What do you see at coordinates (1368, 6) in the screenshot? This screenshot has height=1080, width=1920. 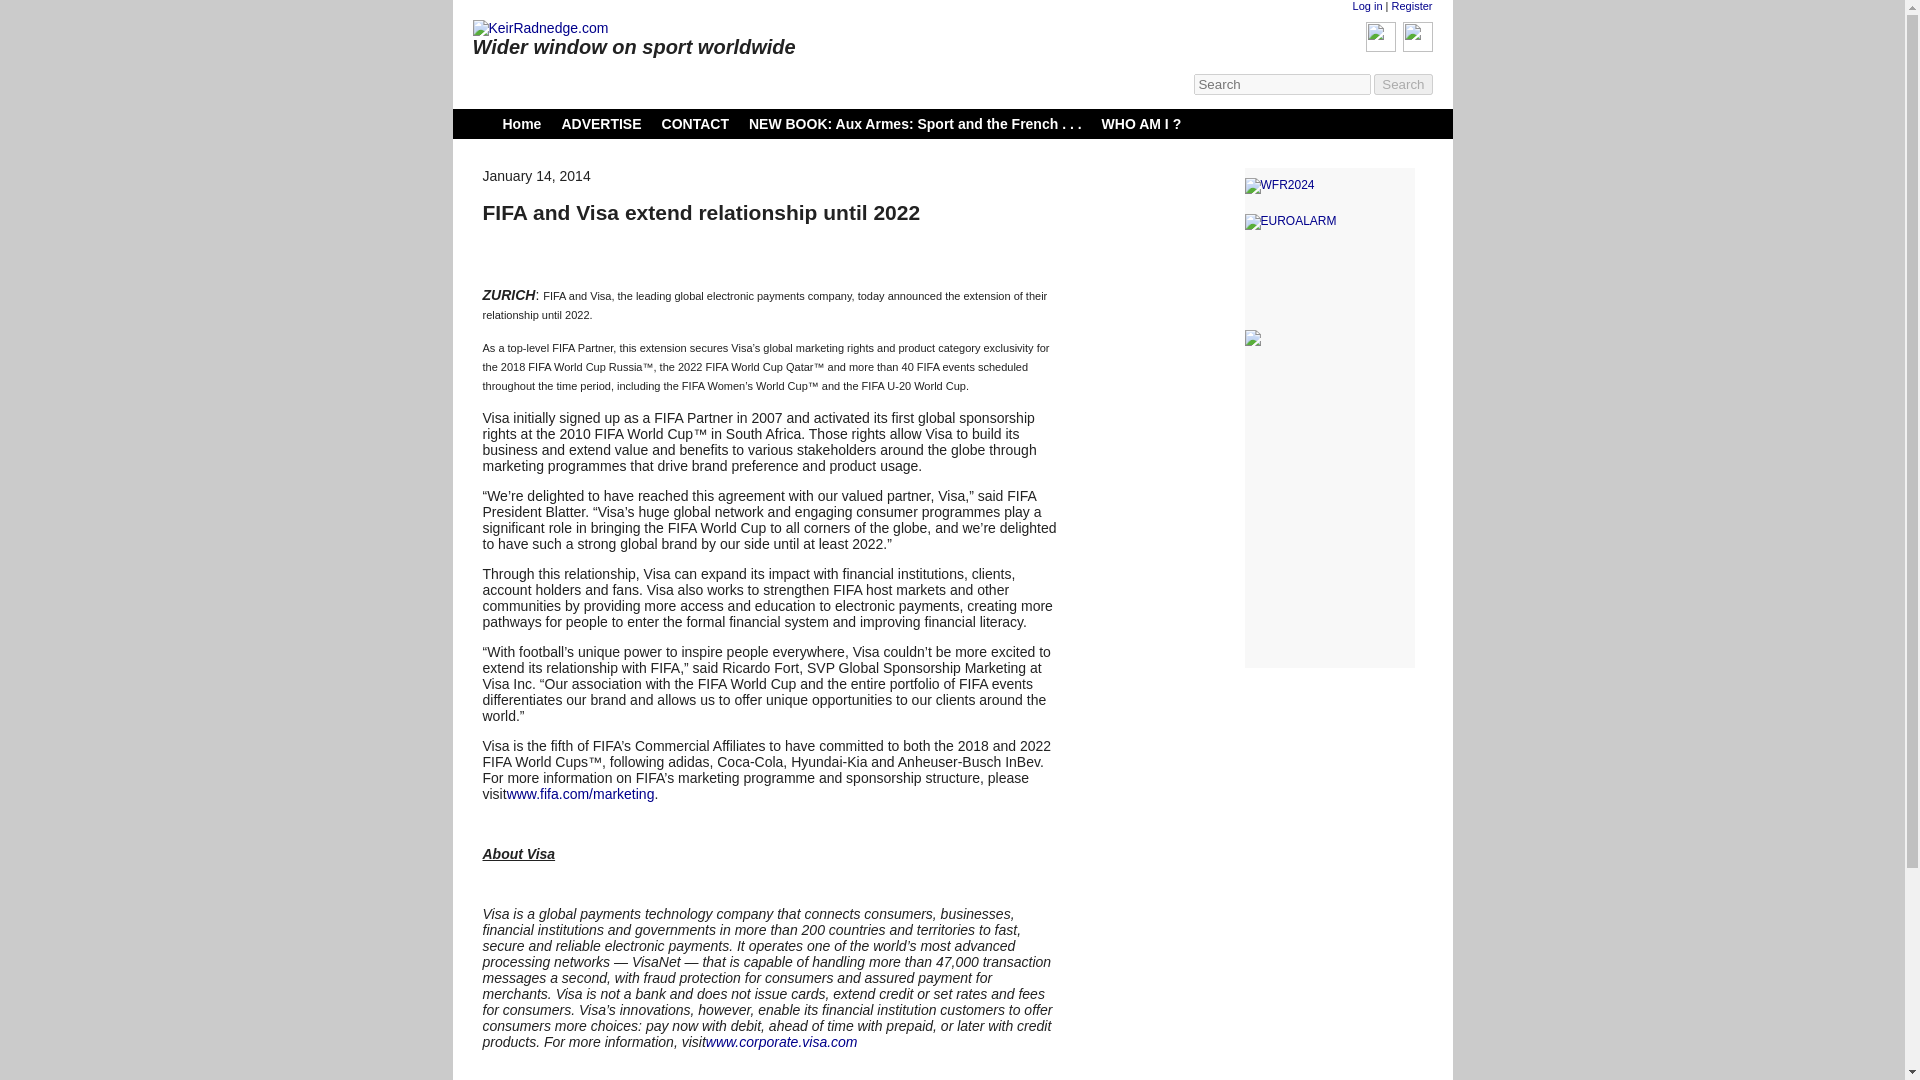 I see `Log in` at bounding box center [1368, 6].